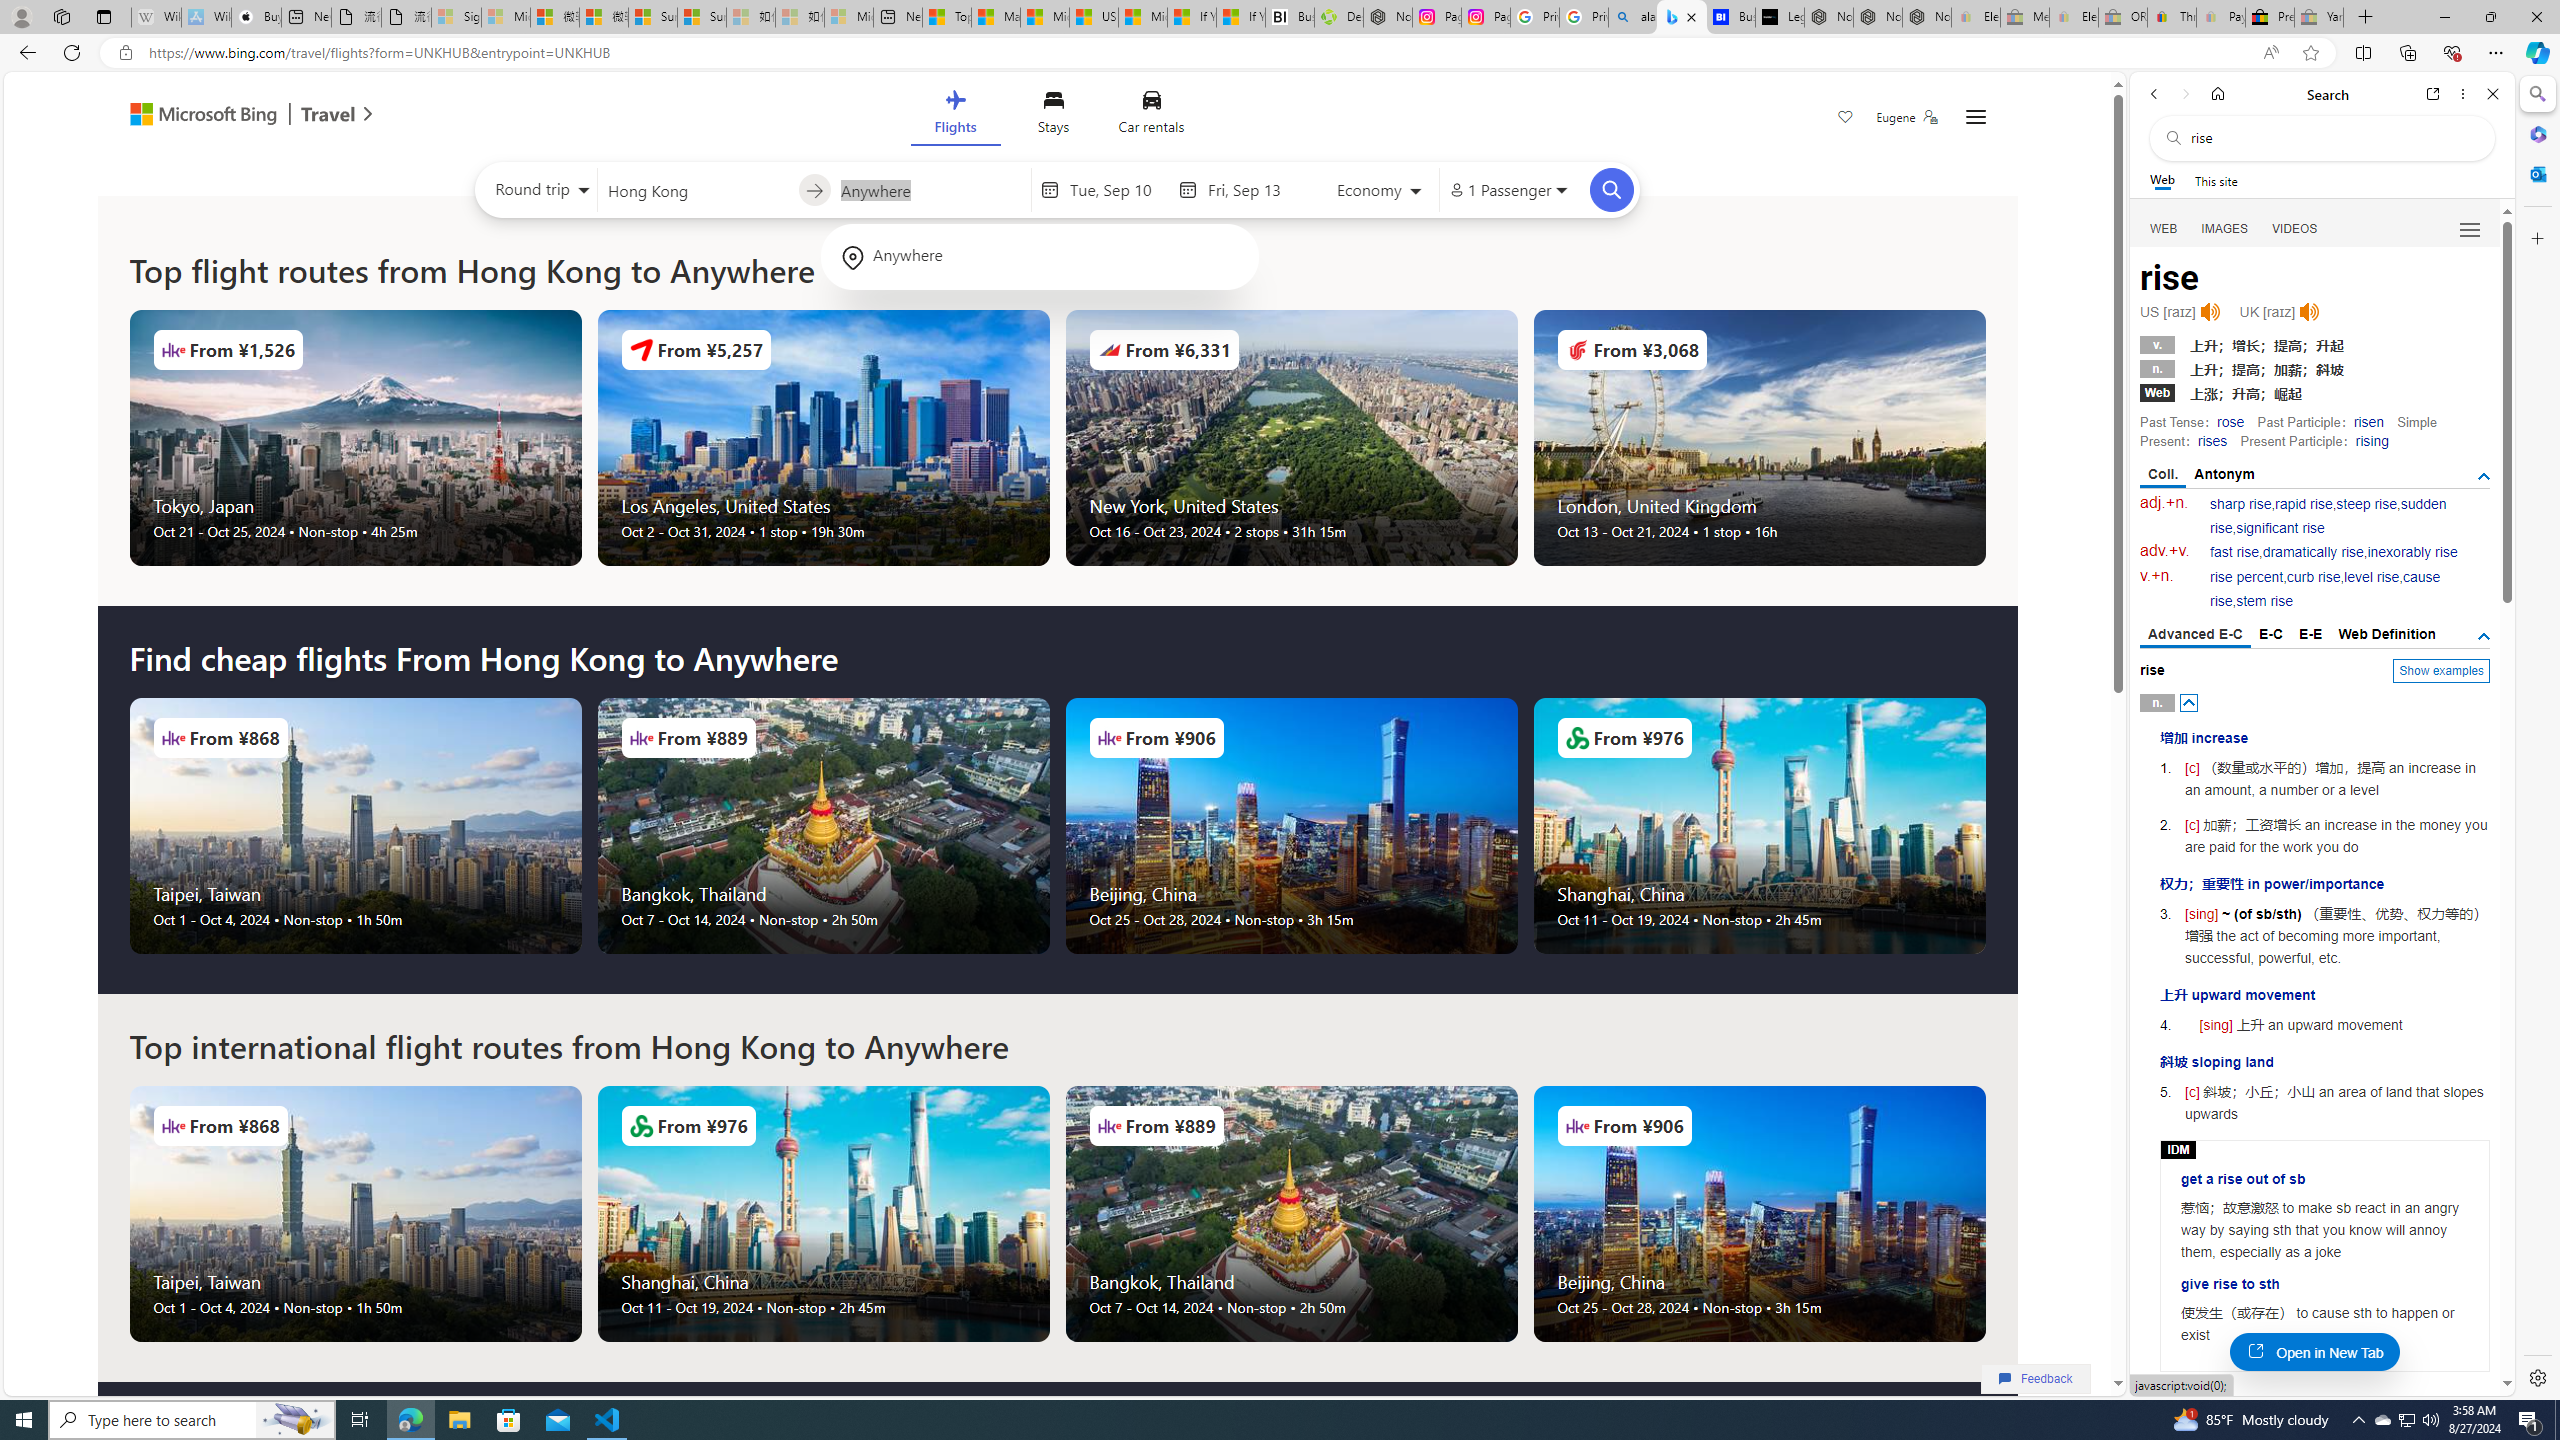  What do you see at coordinates (2270, 17) in the screenshot?
I see `Press Room - eBay Inc.` at bounding box center [2270, 17].